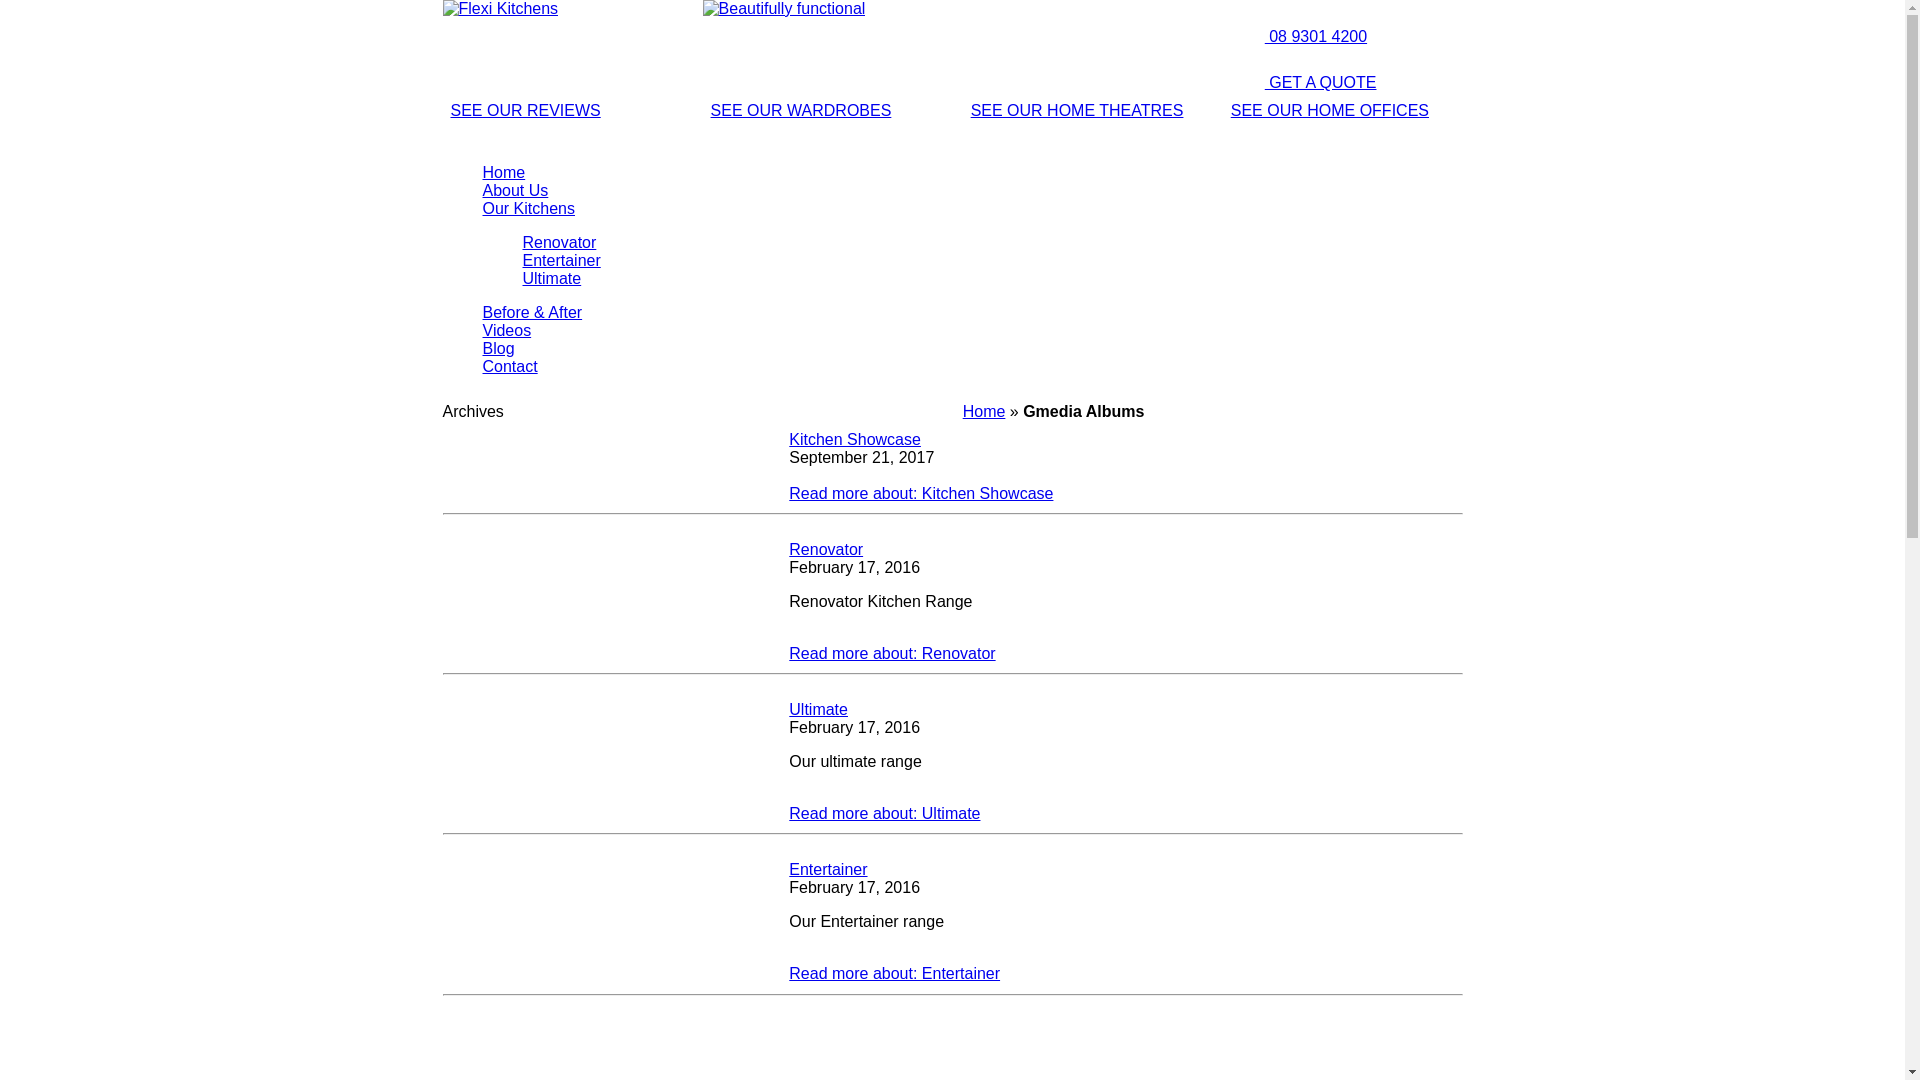 The height and width of the screenshot is (1080, 1920). Describe the element at coordinates (828, 870) in the screenshot. I see `Entertainer` at that location.